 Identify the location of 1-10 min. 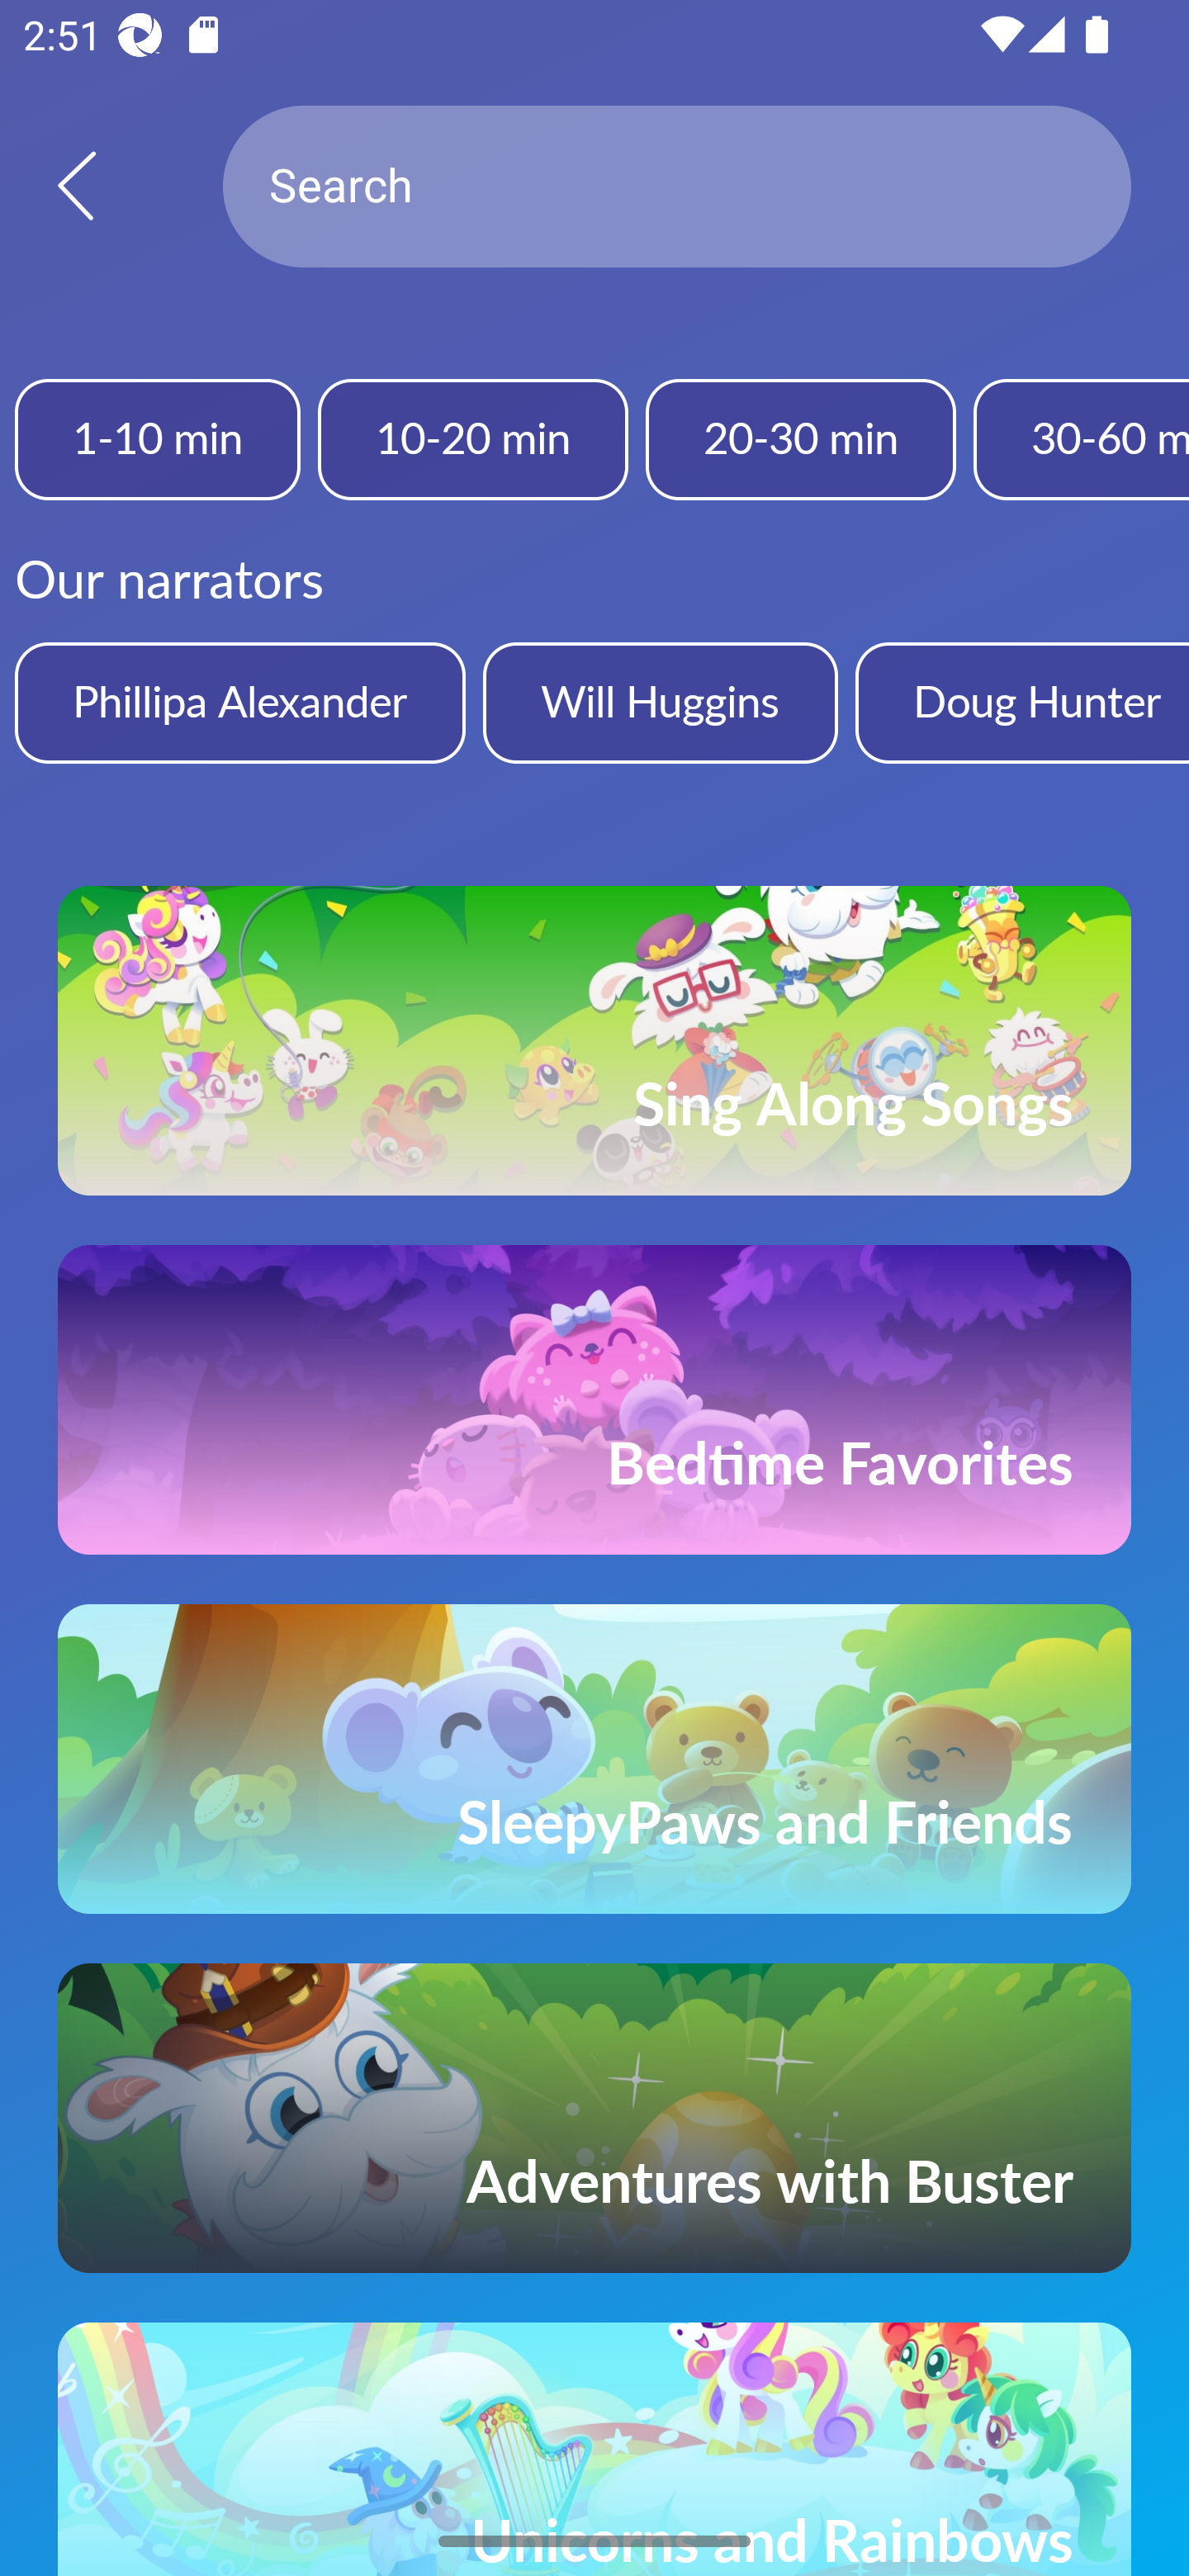
(157, 439).